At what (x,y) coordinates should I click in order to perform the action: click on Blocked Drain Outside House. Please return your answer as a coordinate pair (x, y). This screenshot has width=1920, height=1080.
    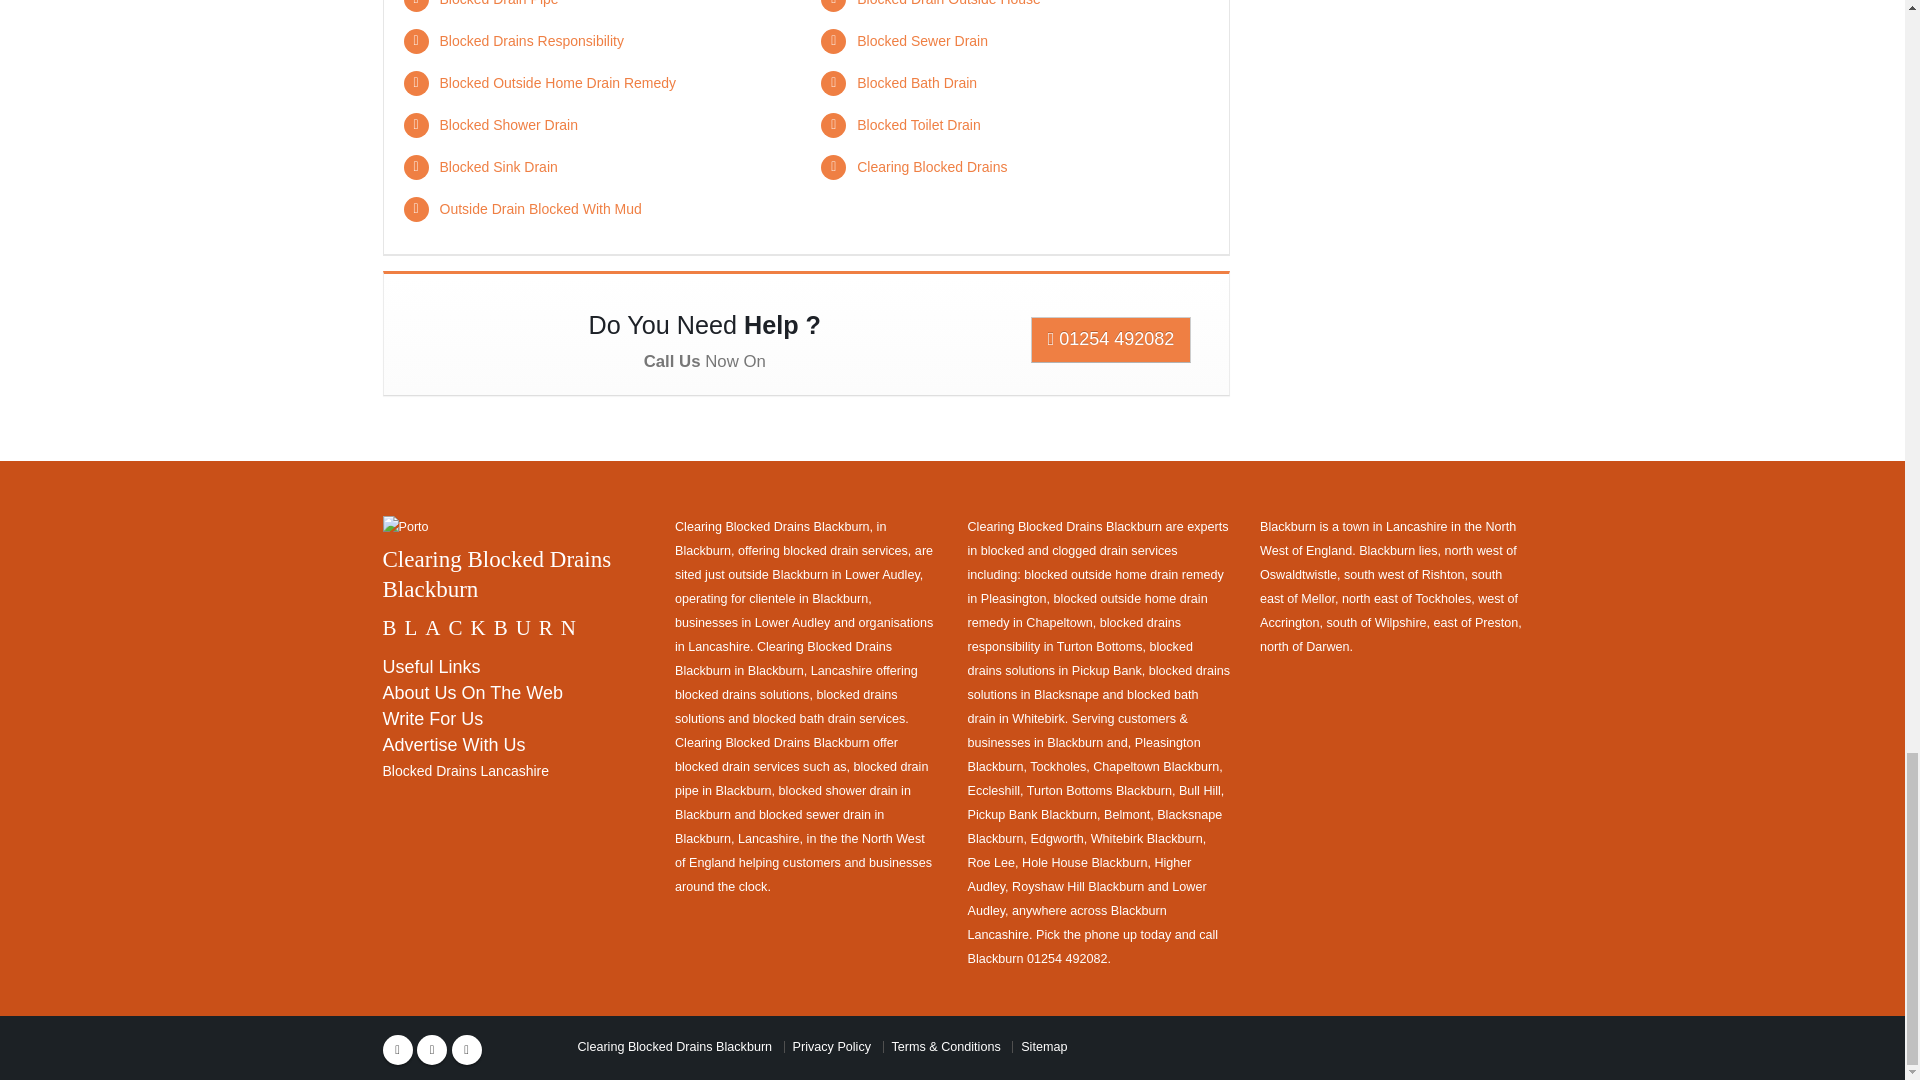
    Looking at the image, I should click on (948, 3).